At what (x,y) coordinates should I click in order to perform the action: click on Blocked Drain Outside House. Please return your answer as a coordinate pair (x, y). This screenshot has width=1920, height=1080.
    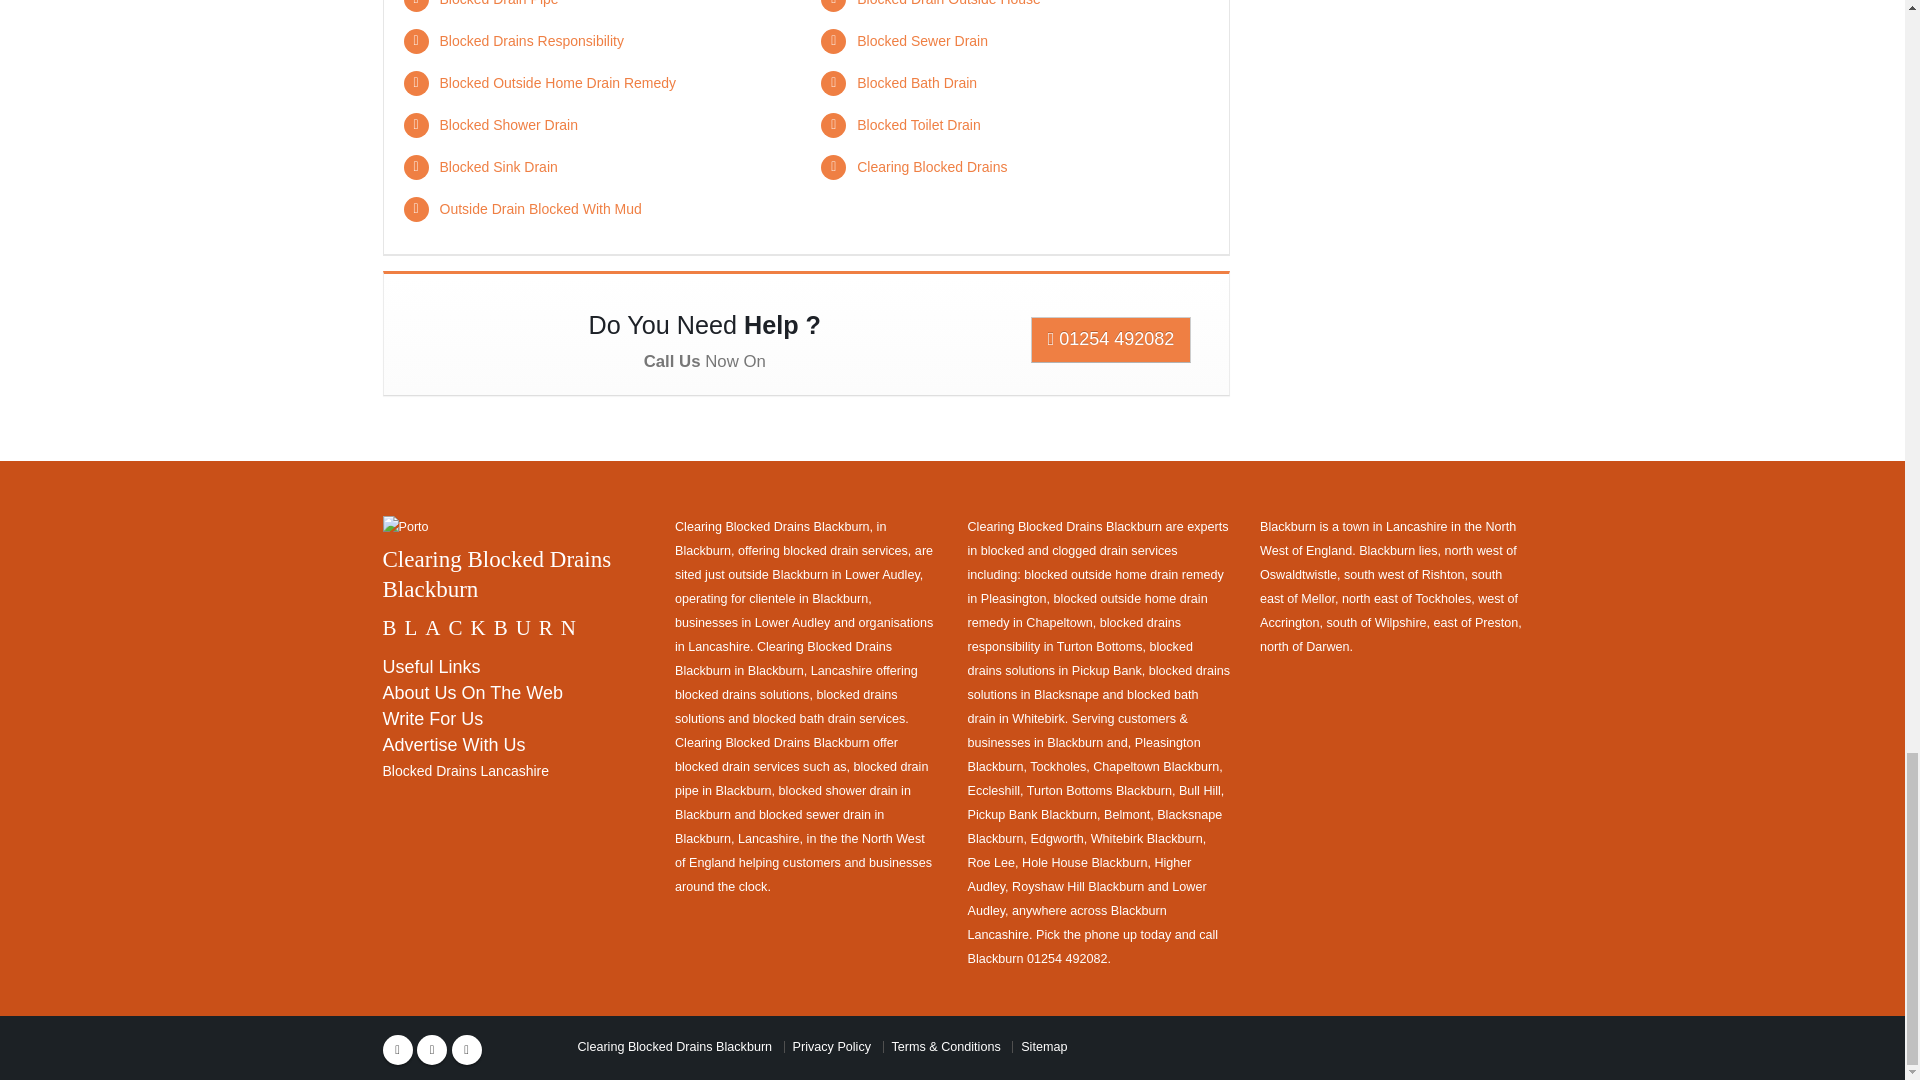
    Looking at the image, I should click on (948, 3).